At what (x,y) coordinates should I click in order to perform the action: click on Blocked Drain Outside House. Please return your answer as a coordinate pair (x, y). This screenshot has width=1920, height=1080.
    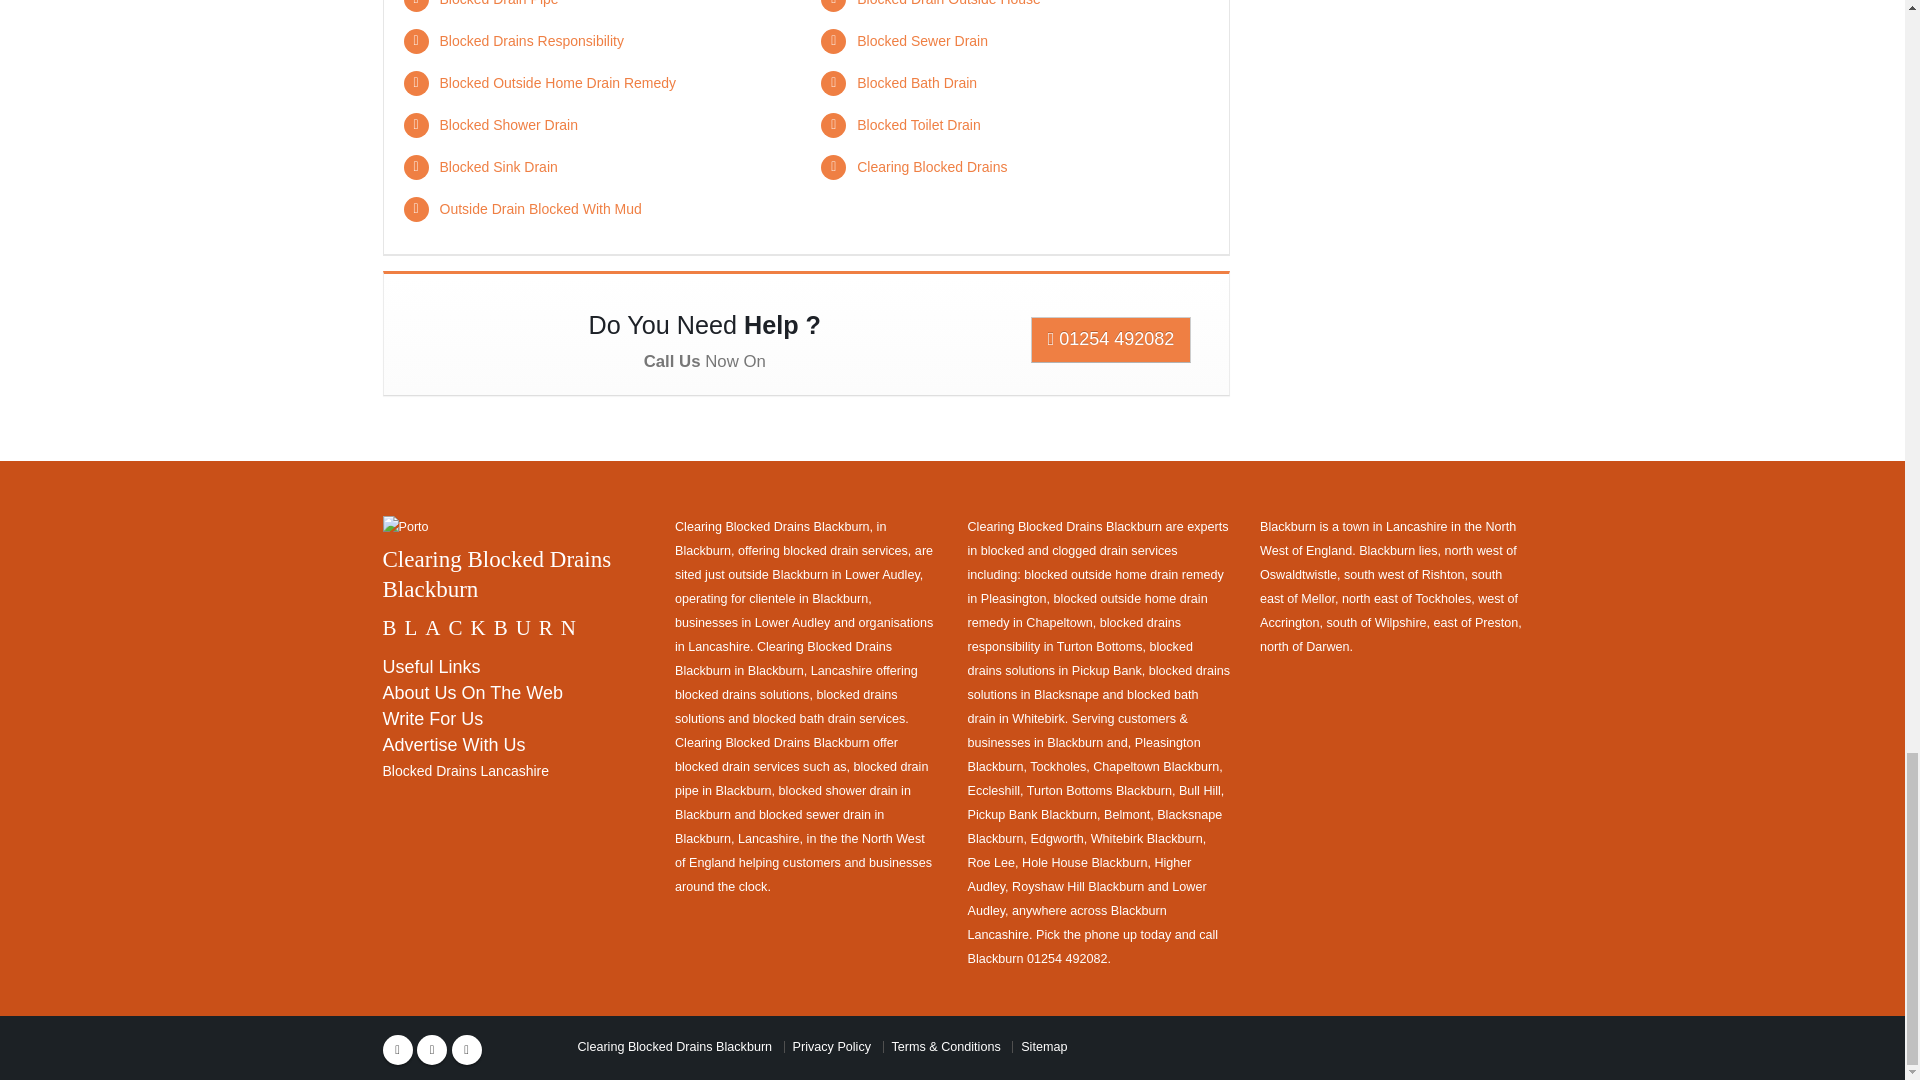
    Looking at the image, I should click on (948, 3).